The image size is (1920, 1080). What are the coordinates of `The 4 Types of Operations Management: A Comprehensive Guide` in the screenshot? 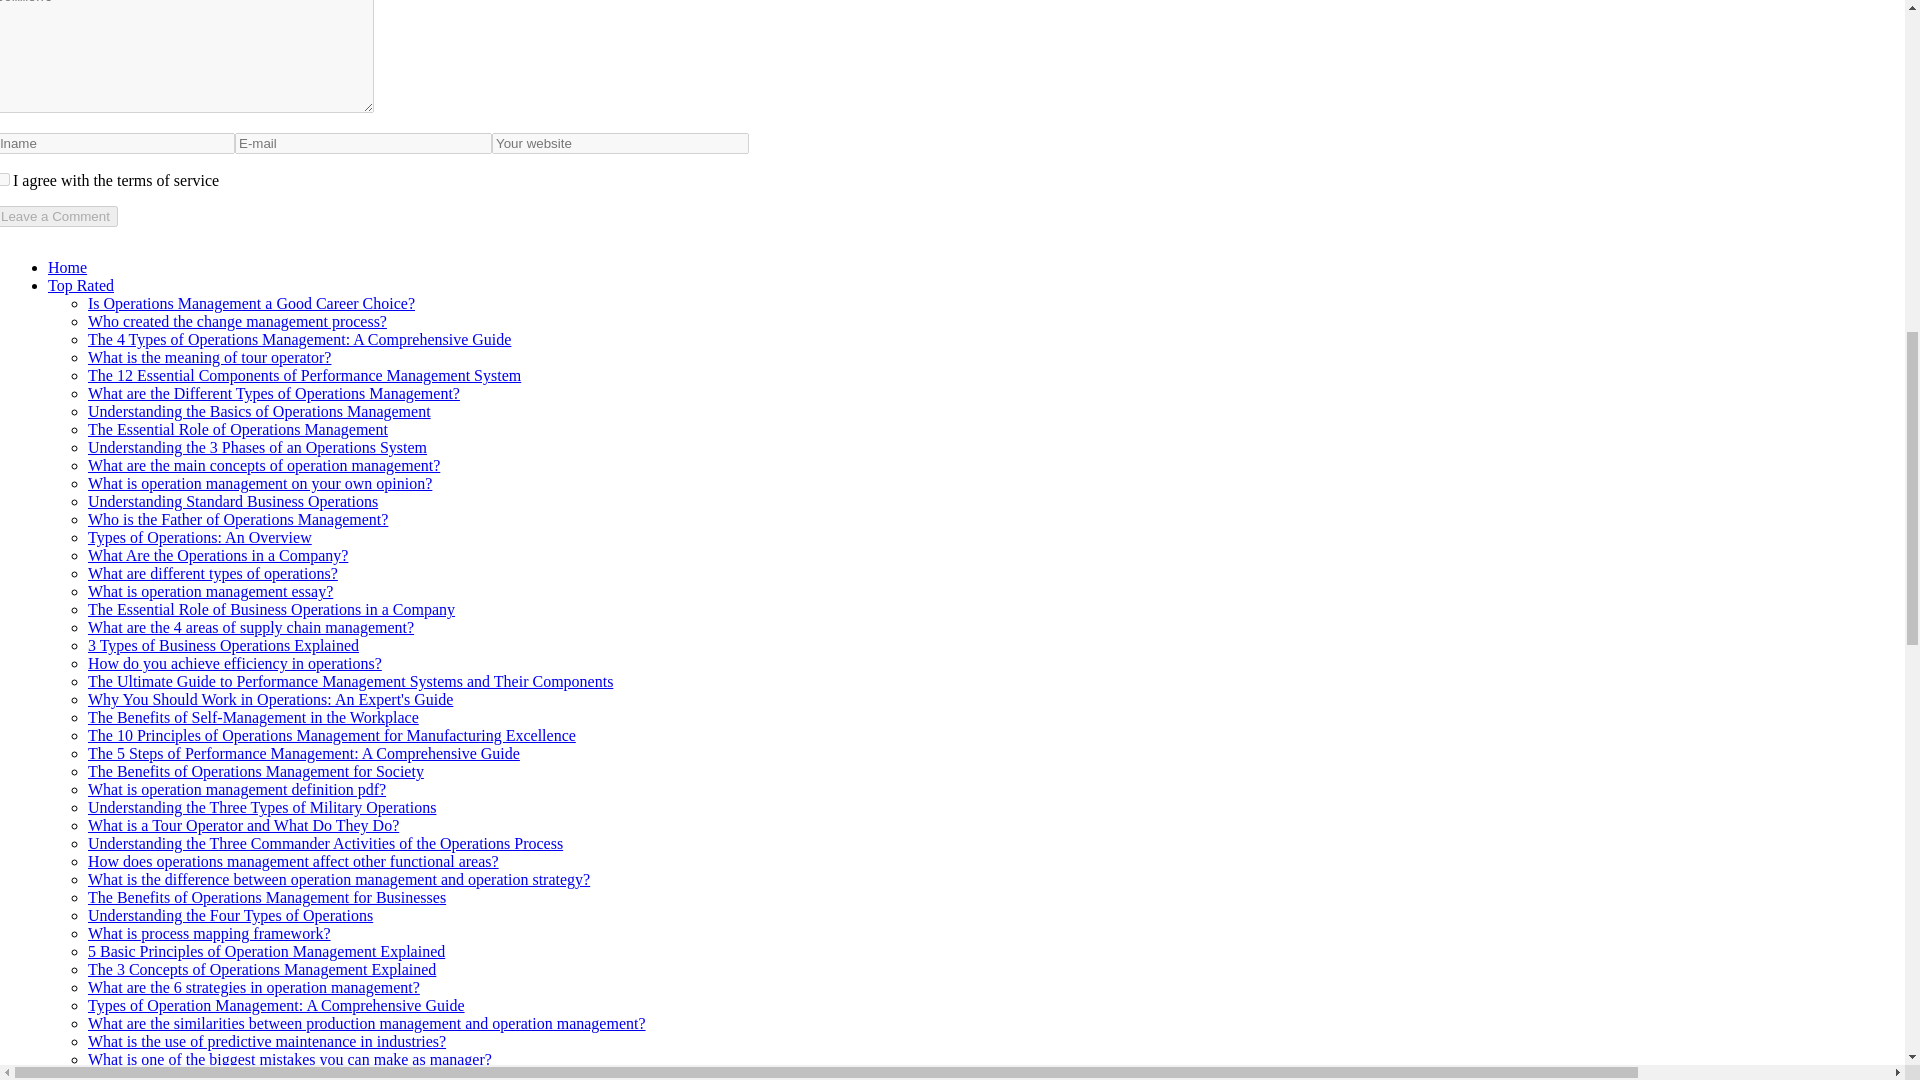 It's located at (299, 338).